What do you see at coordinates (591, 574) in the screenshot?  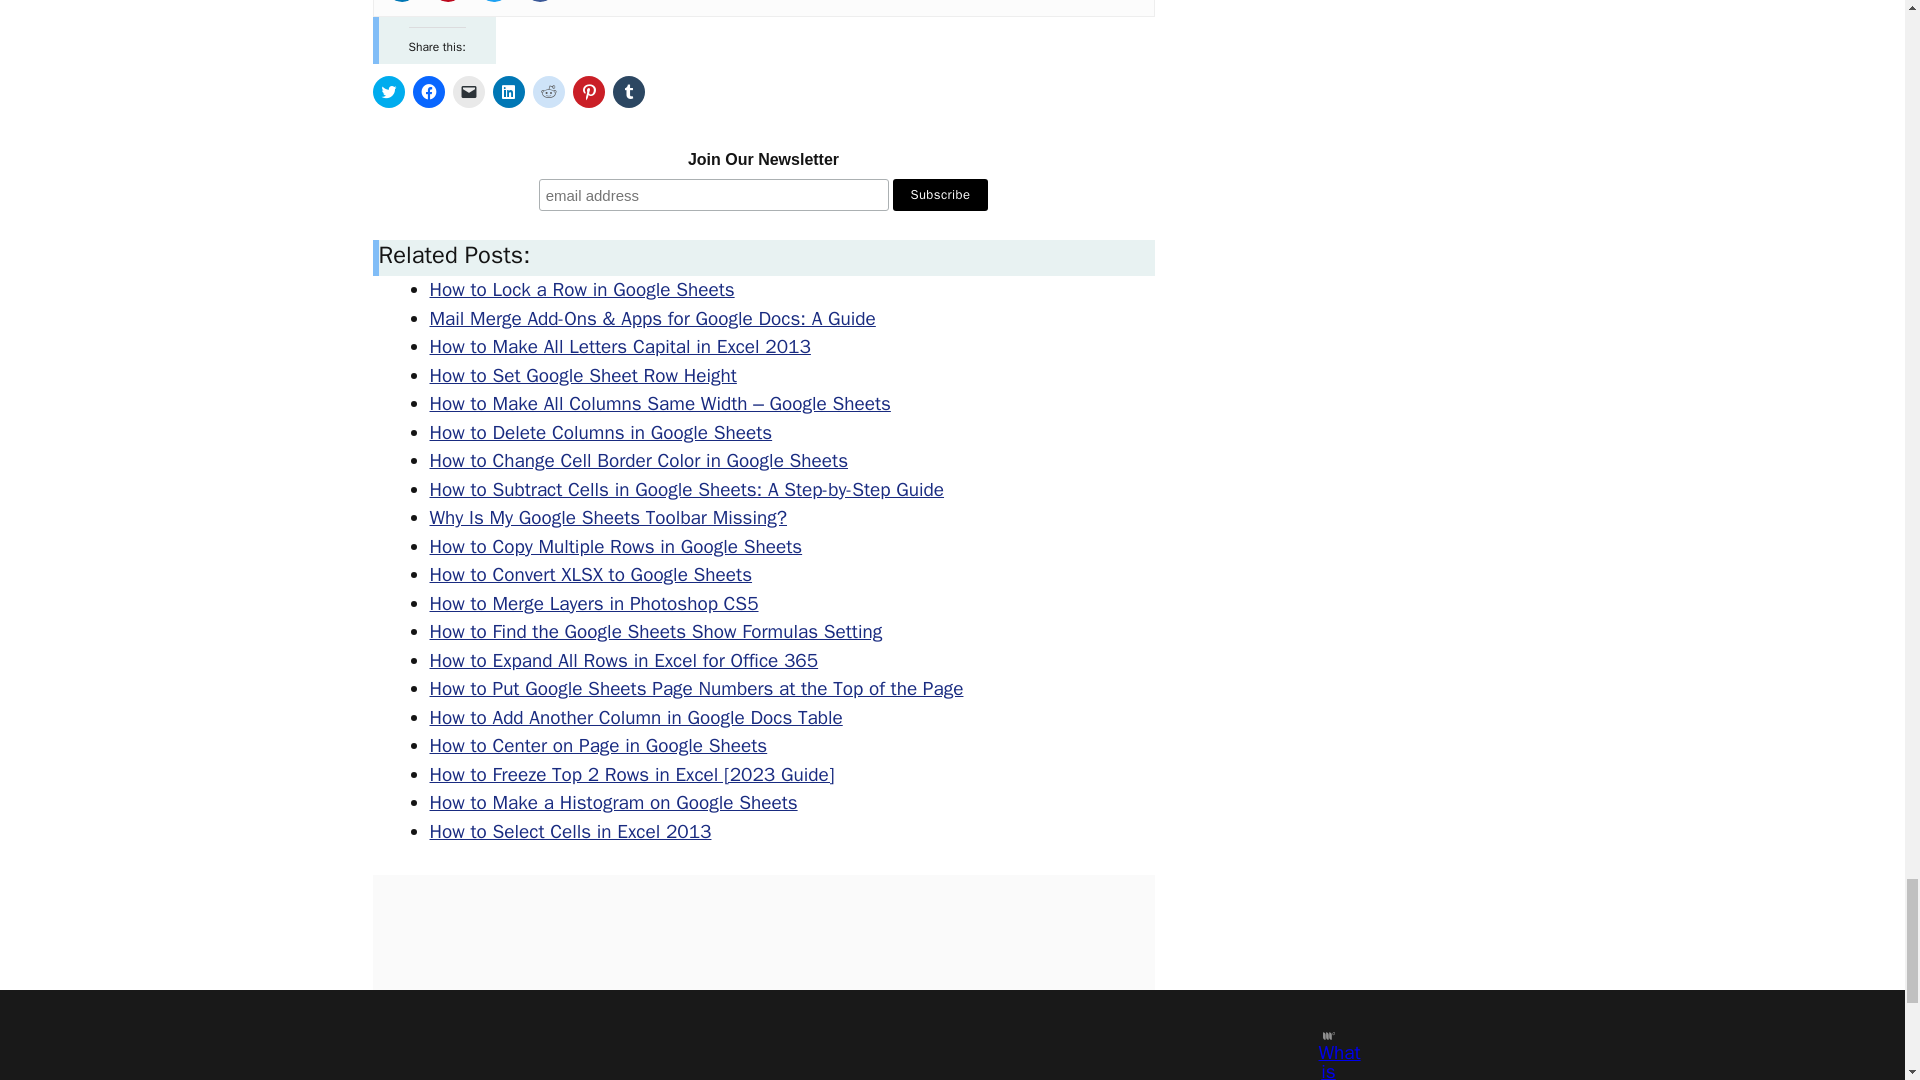 I see `How to Convert XLSX to Google Sheets` at bounding box center [591, 574].